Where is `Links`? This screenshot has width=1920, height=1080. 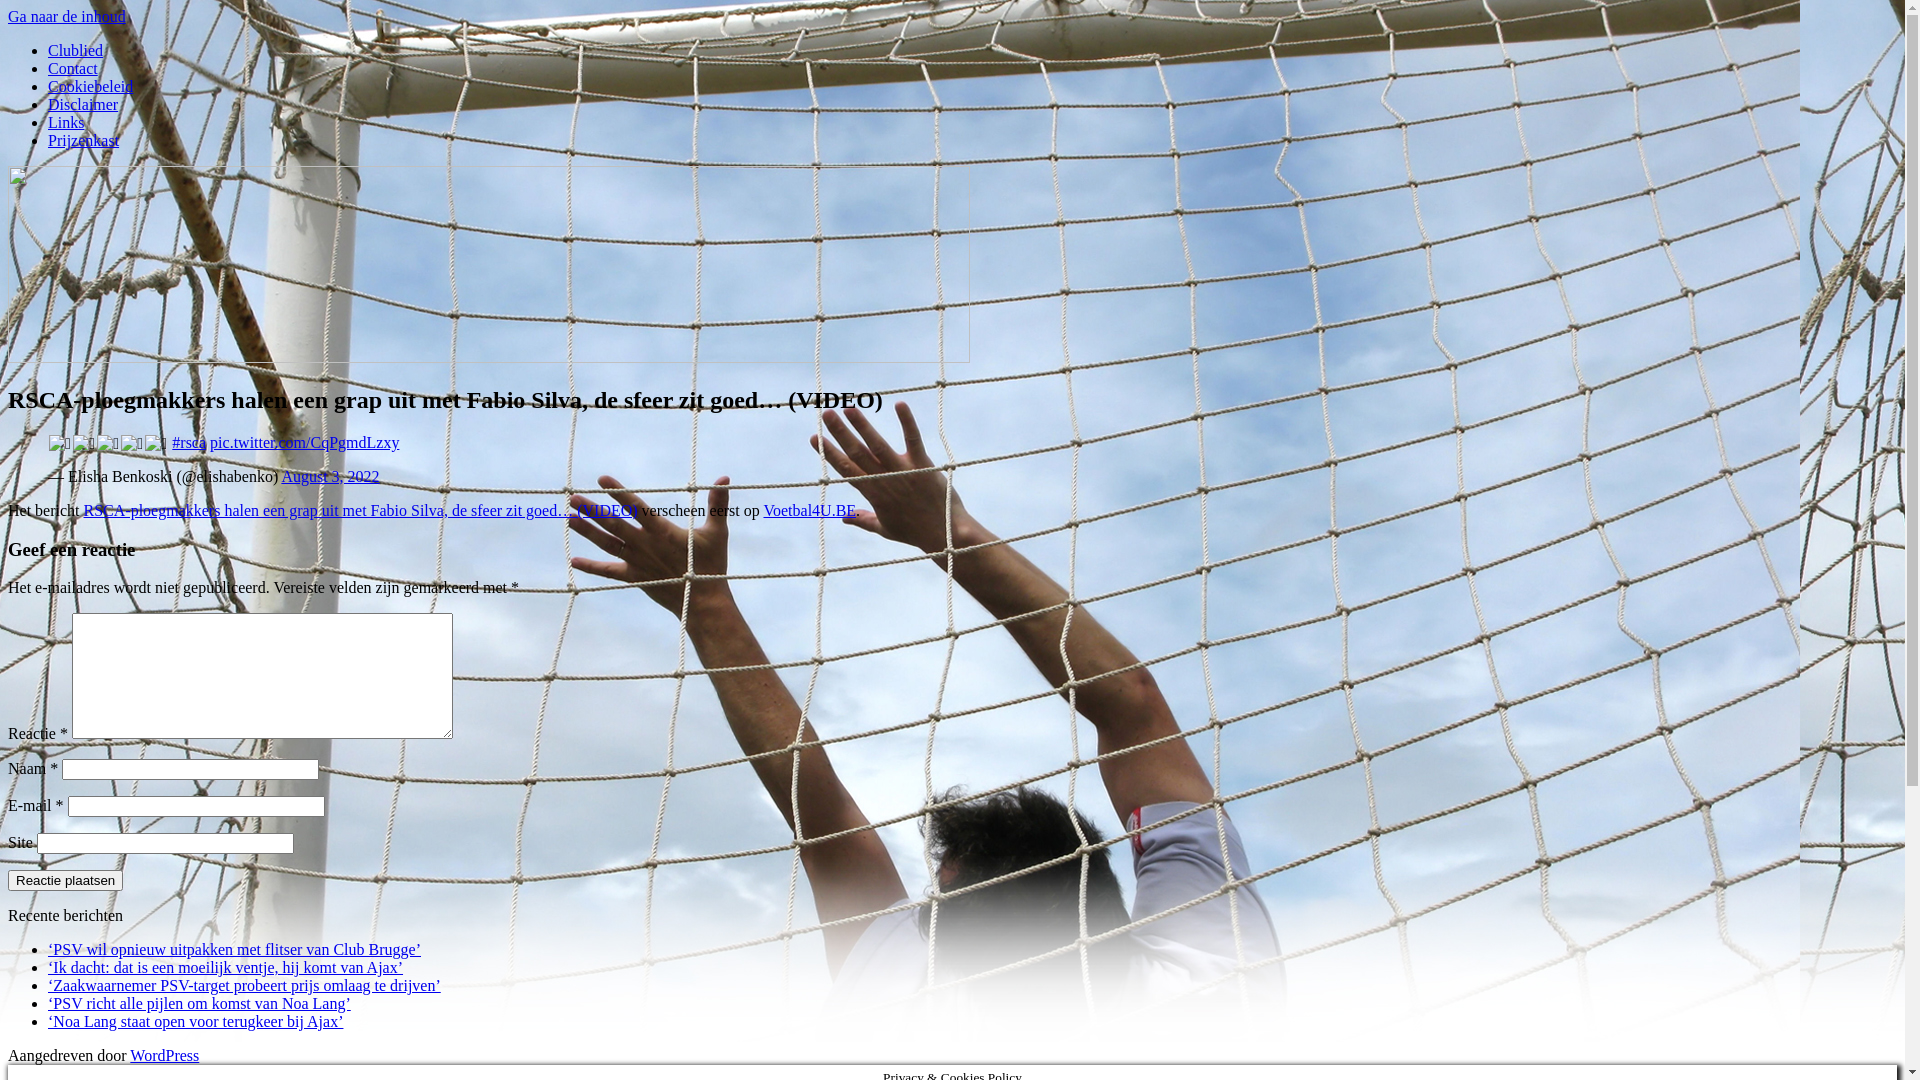 Links is located at coordinates (66, 122).